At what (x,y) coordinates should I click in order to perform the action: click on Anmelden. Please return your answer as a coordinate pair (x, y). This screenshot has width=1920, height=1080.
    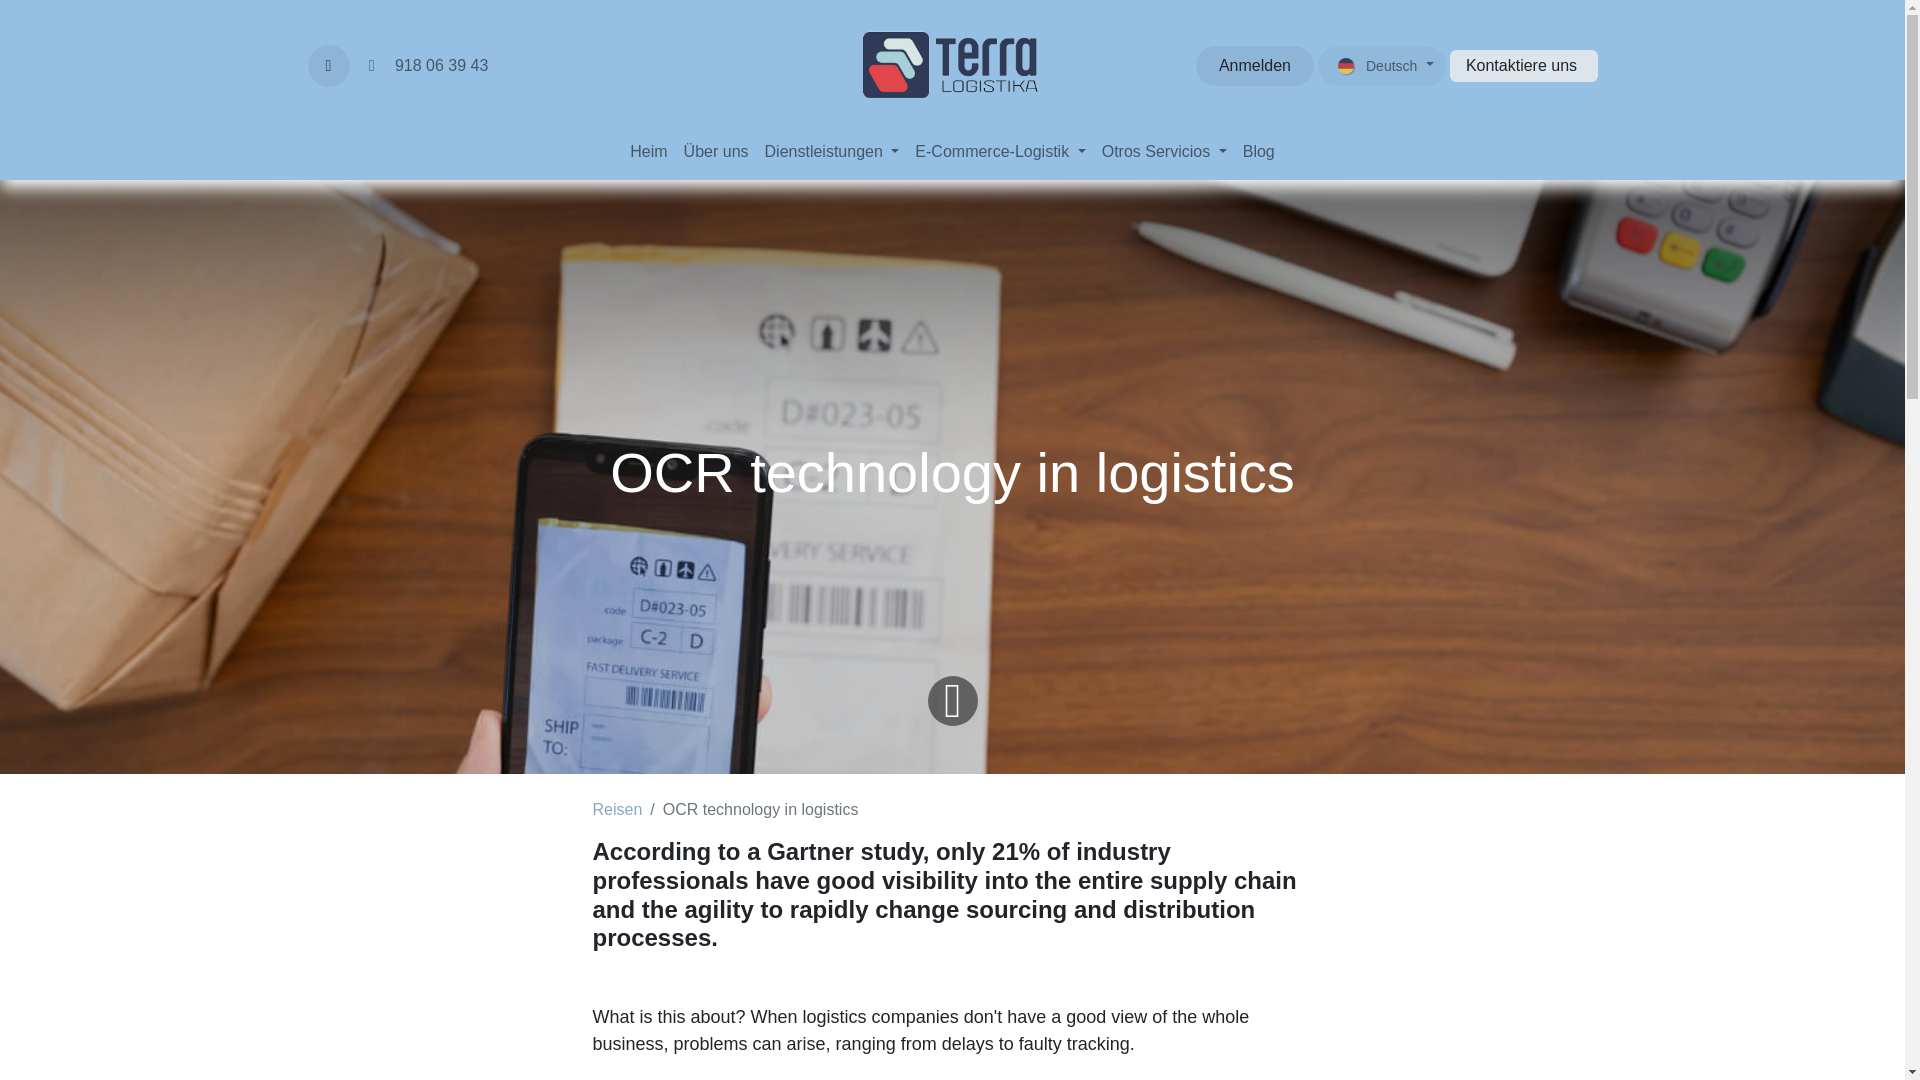
    Looking at the image, I should click on (1254, 66).